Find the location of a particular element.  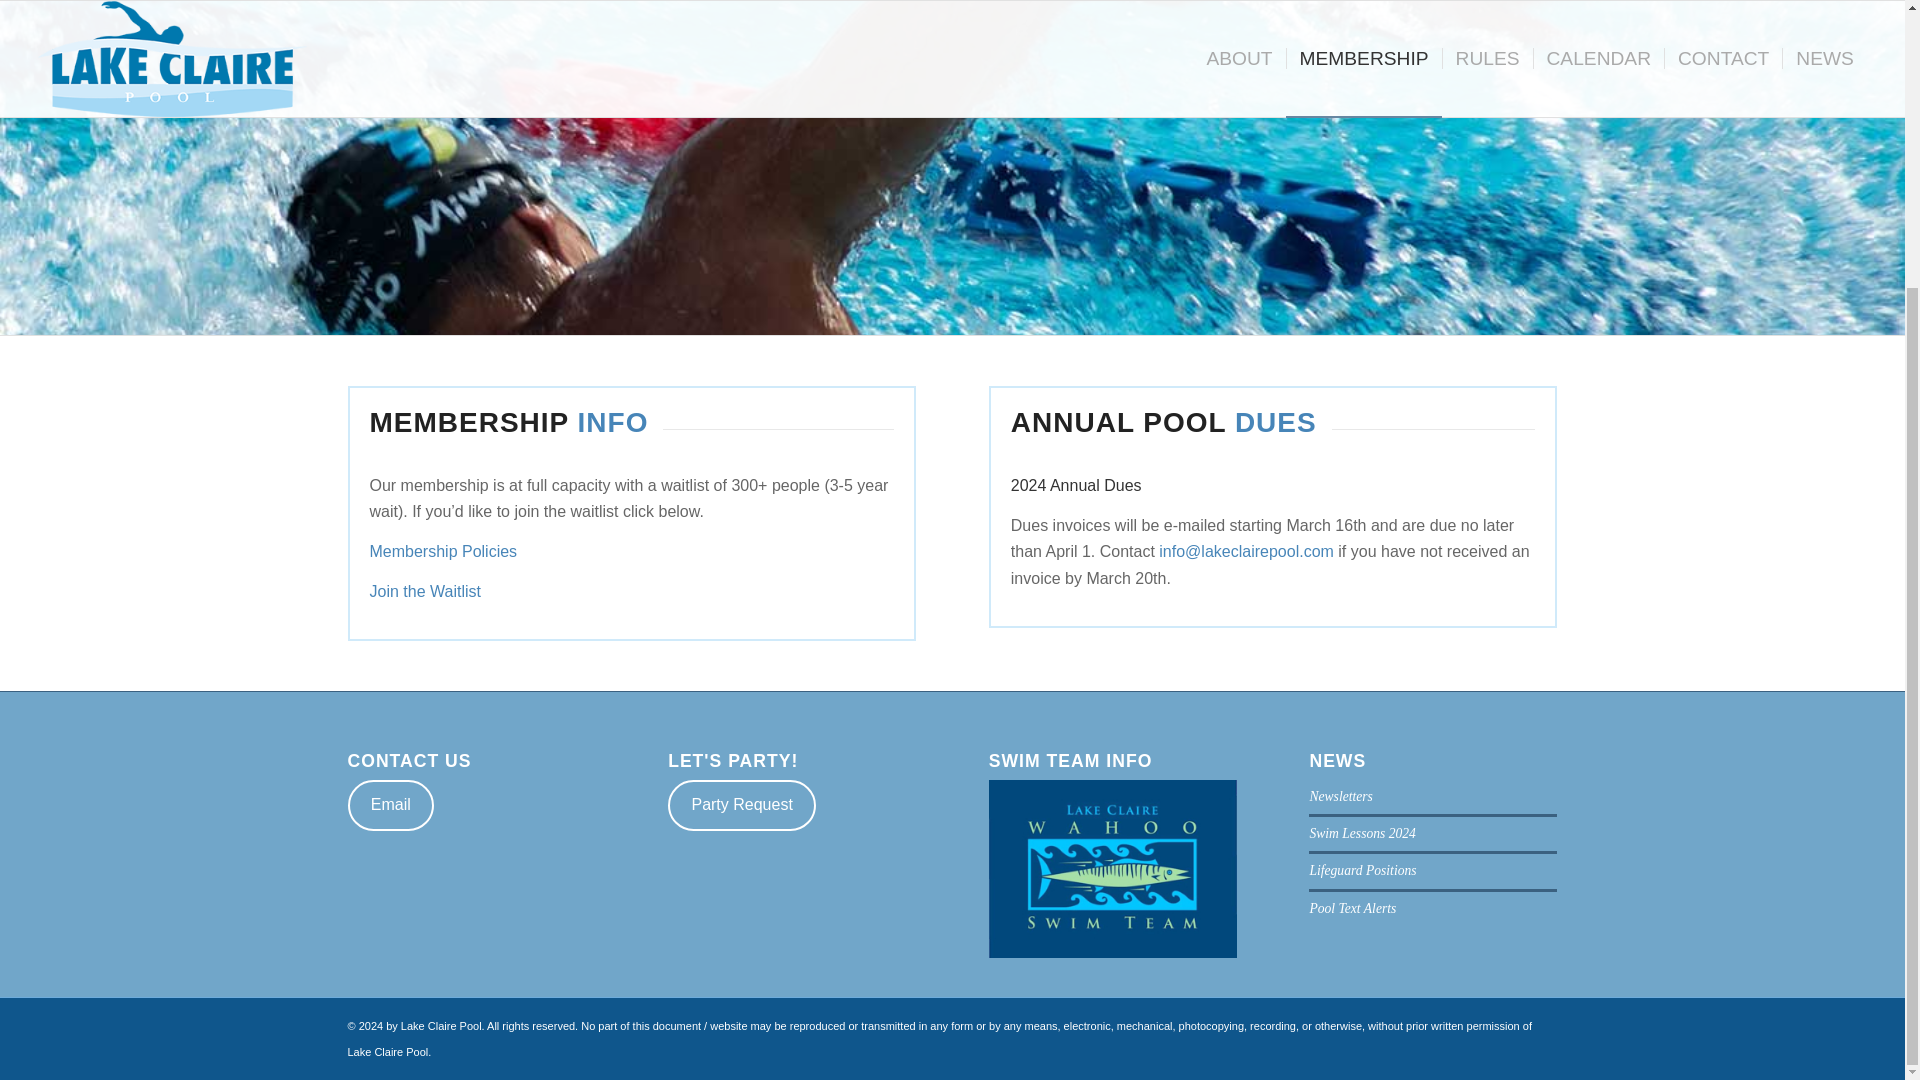

Membership Policies is located at coordinates (444, 552).